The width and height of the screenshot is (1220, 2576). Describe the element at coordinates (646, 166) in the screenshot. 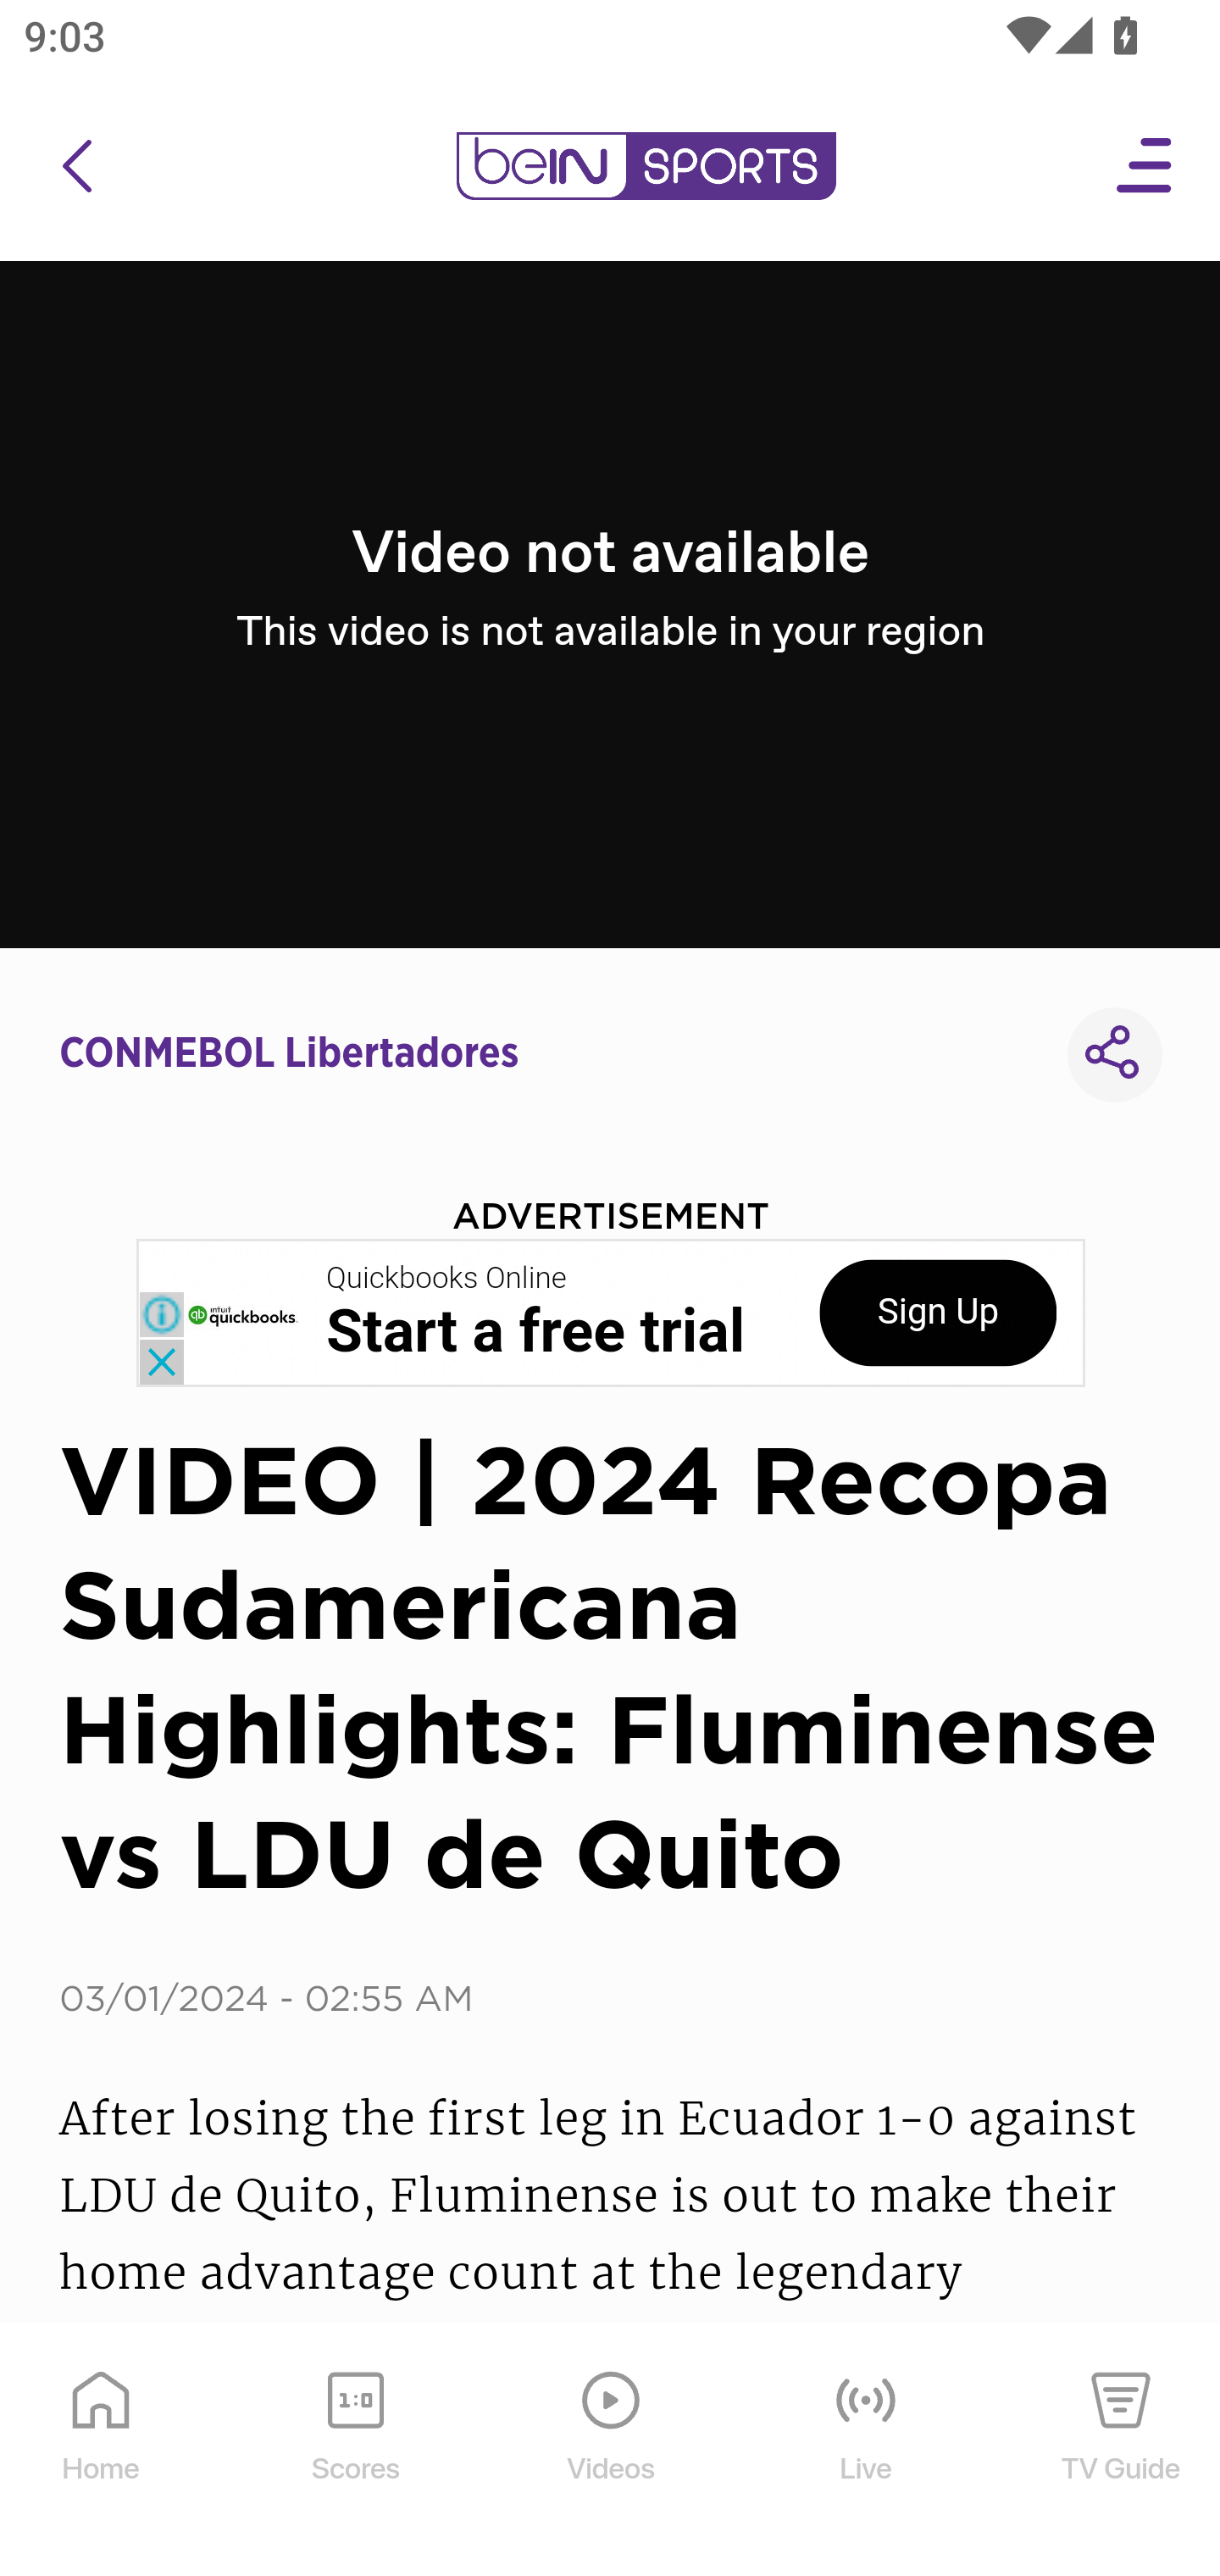

I see `en-us?platform=mobile_android bein logo` at that location.